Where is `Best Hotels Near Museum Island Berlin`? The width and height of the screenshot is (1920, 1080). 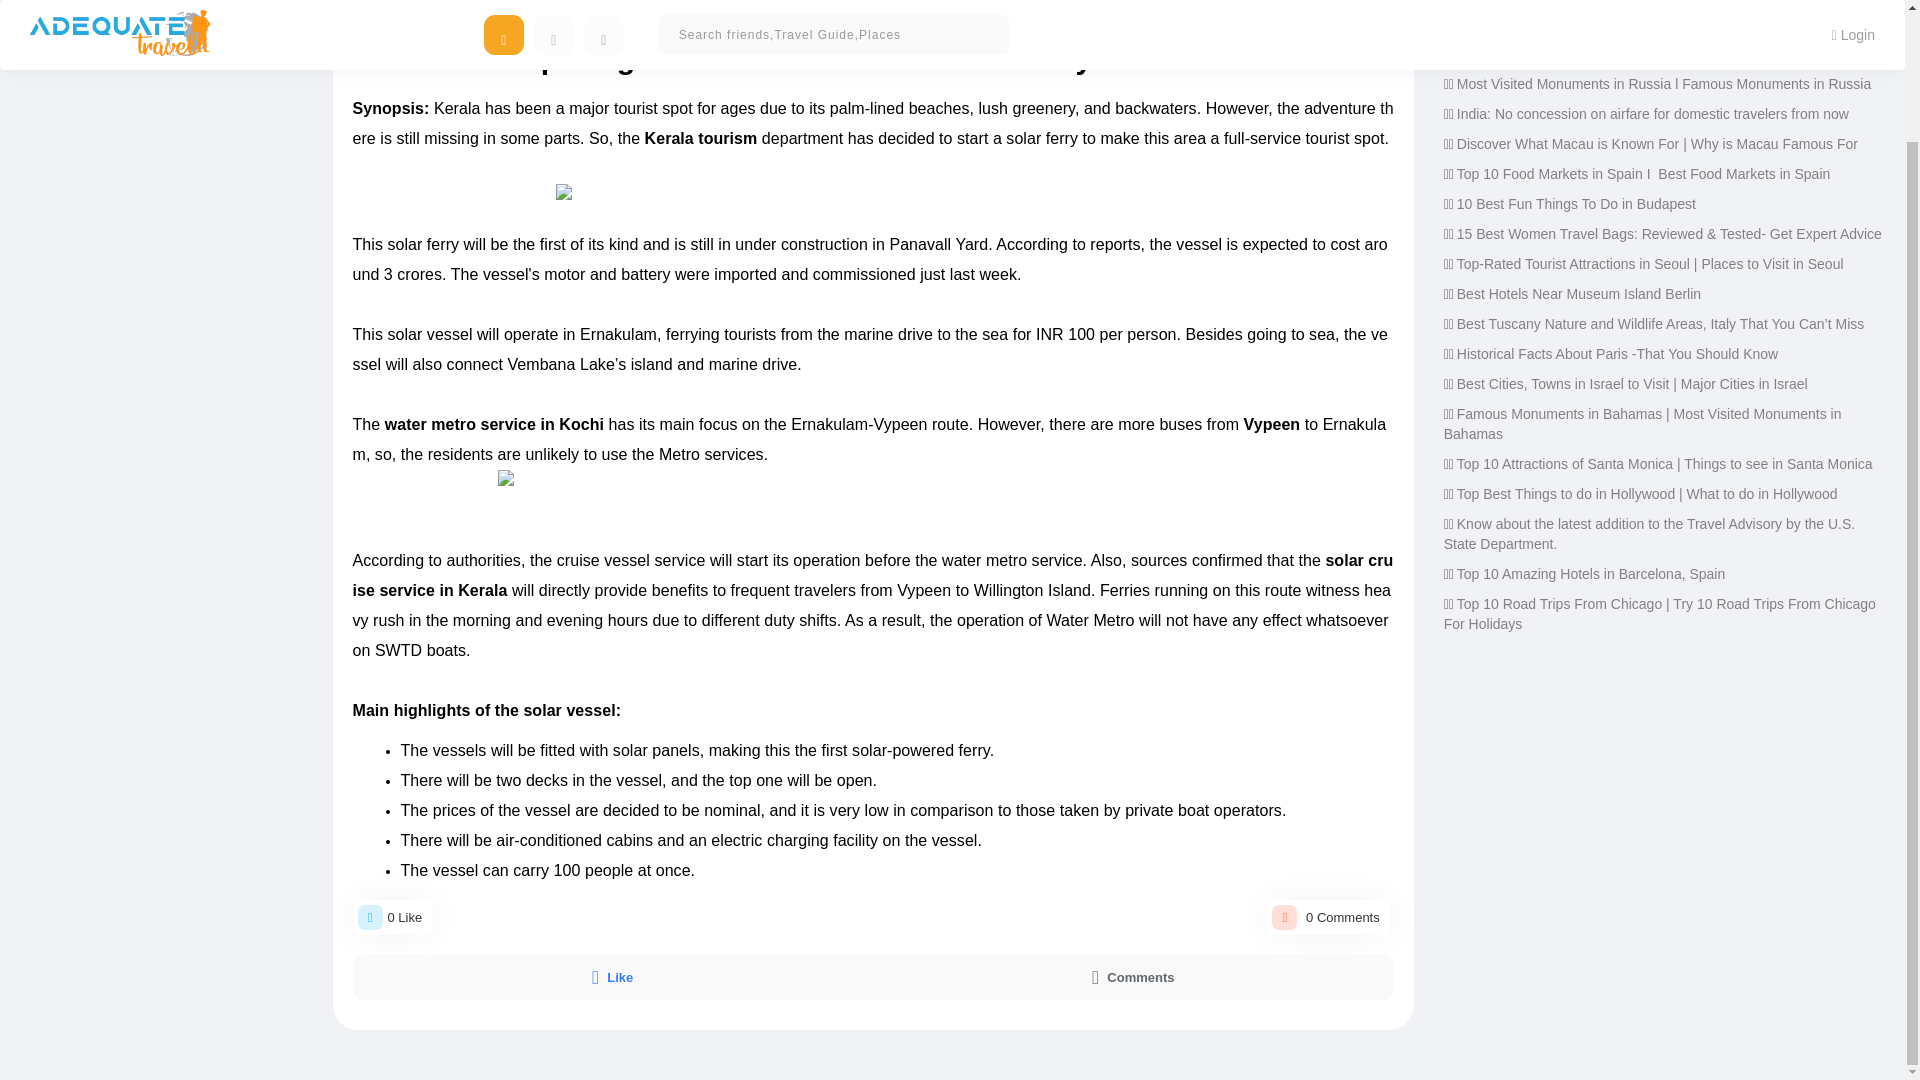
Best Hotels Near Museum Island Berlin is located at coordinates (1579, 294).